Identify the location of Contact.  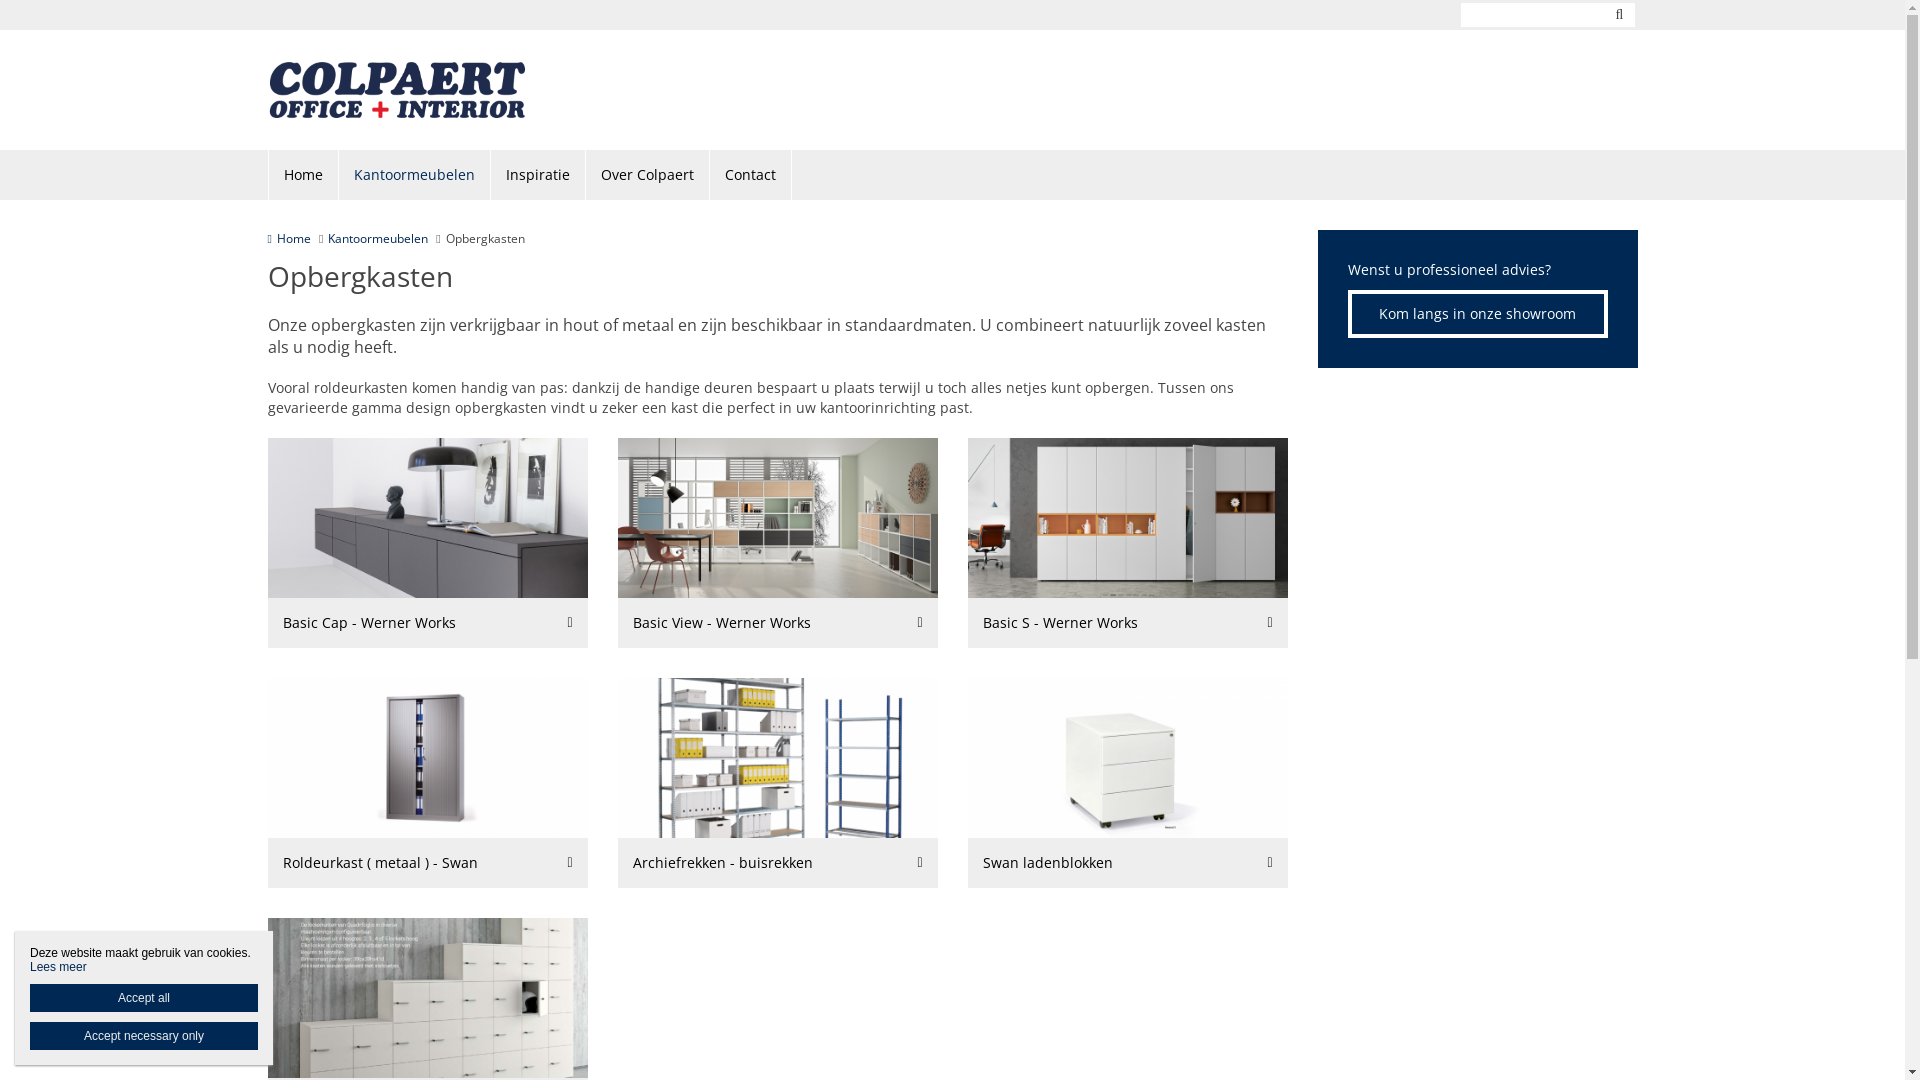
(751, 175).